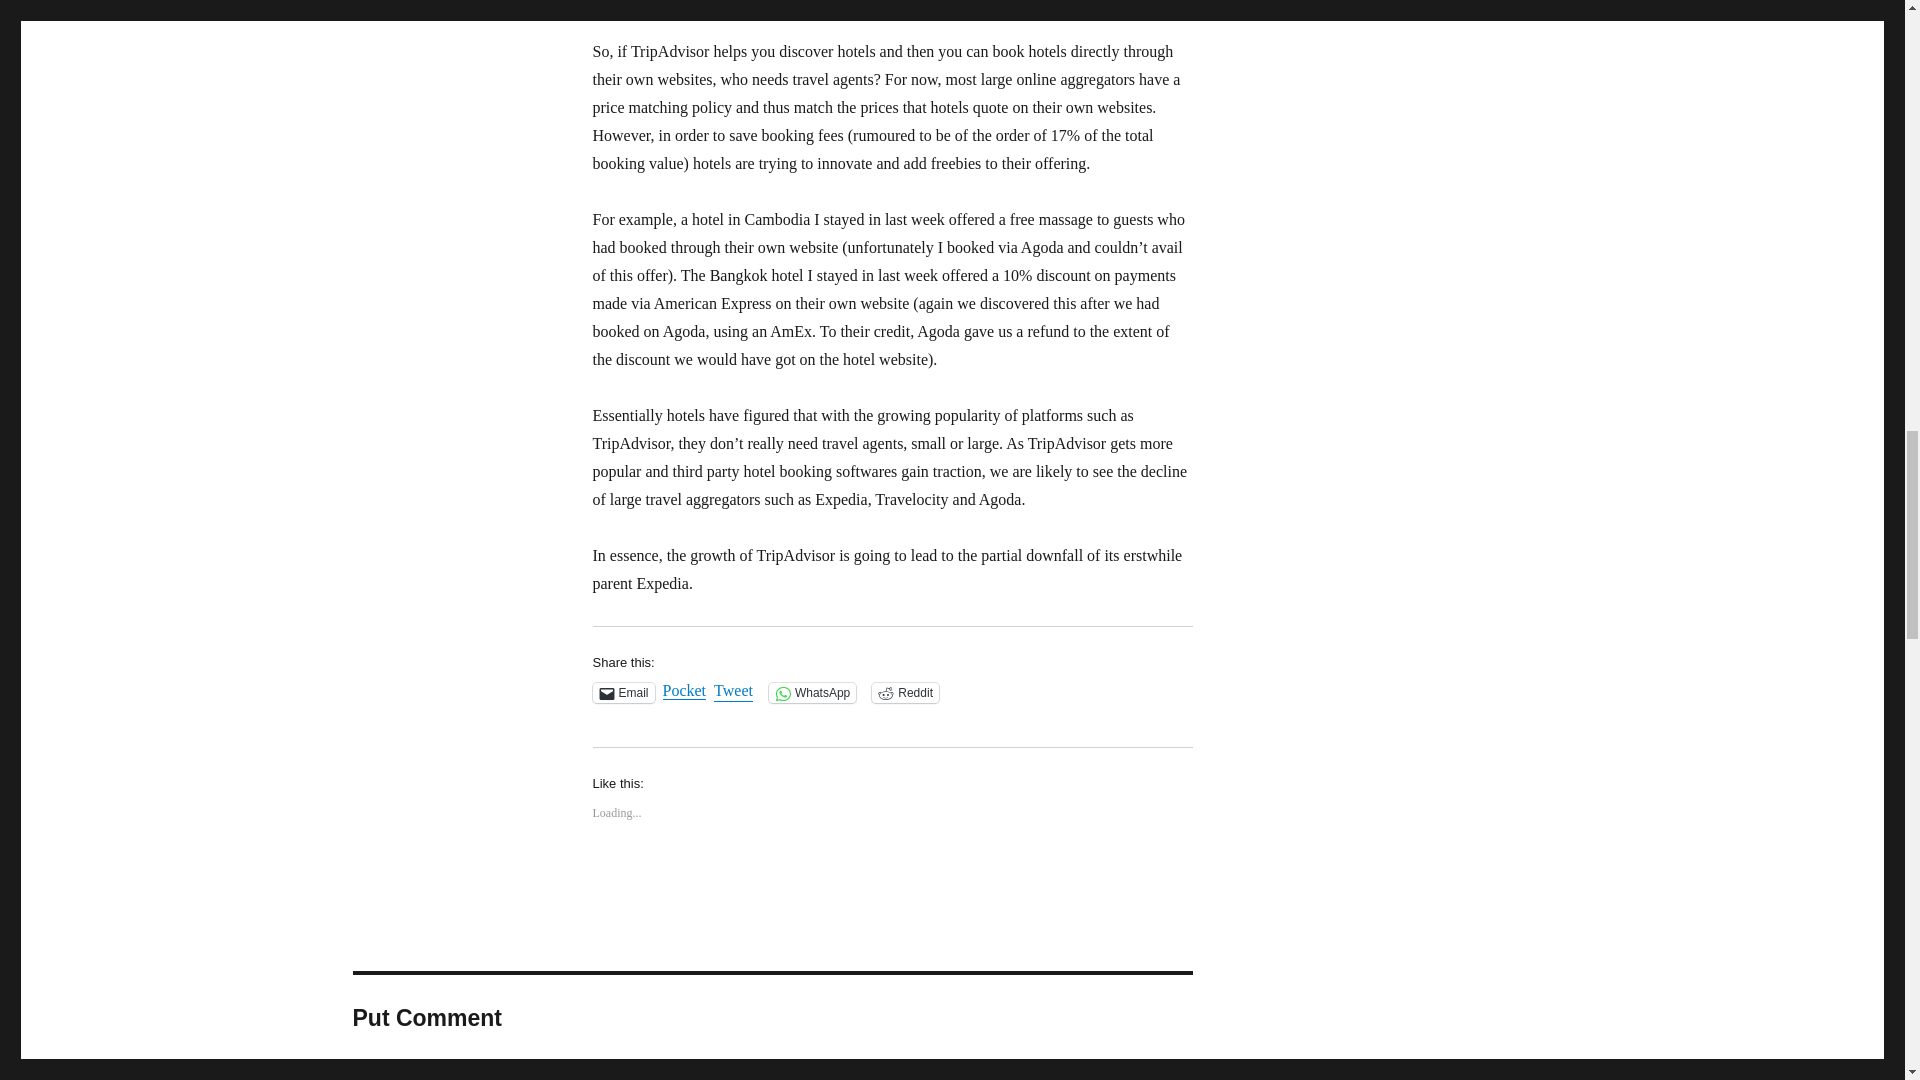 The height and width of the screenshot is (1080, 1920). Describe the element at coordinates (904, 692) in the screenshot. I see `Reddit` at that location.